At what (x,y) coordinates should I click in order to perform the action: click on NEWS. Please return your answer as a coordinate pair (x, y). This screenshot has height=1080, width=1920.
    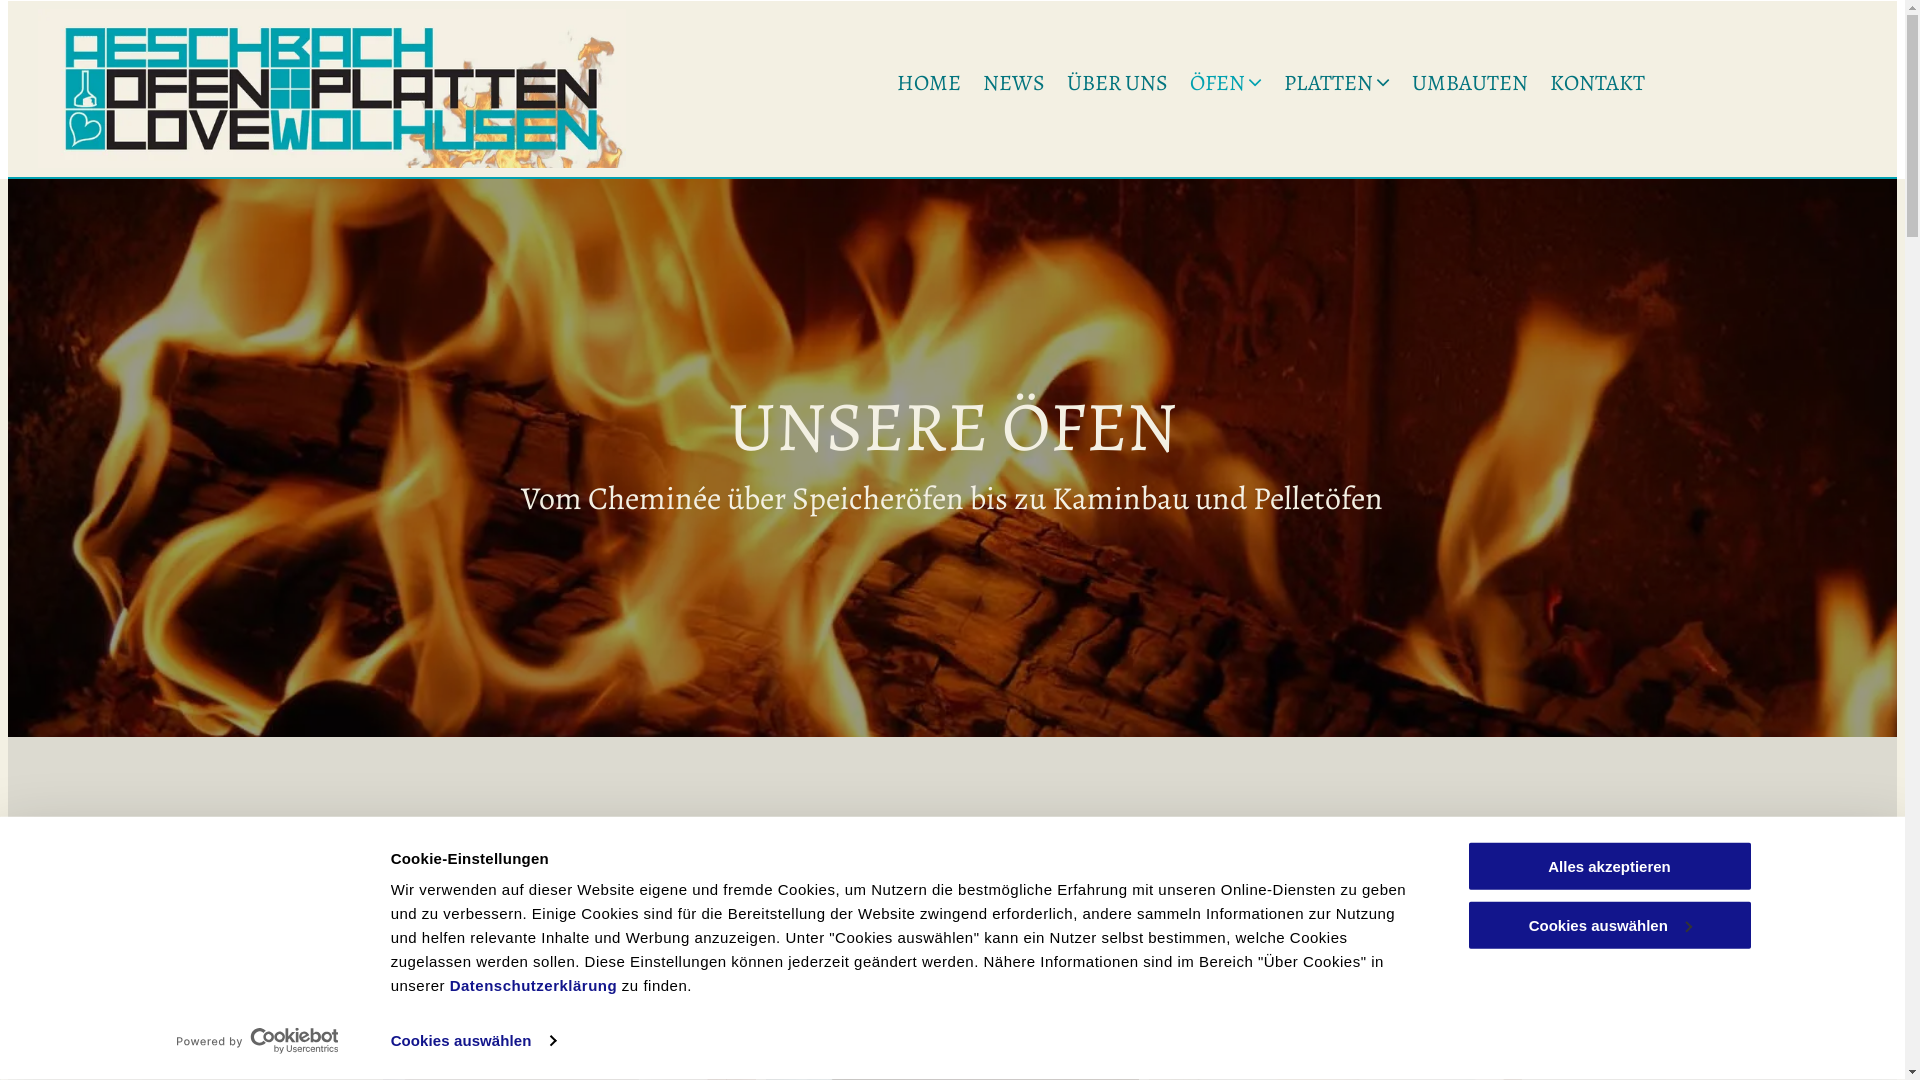
    Looking at the image, I should click on (1014, 84).